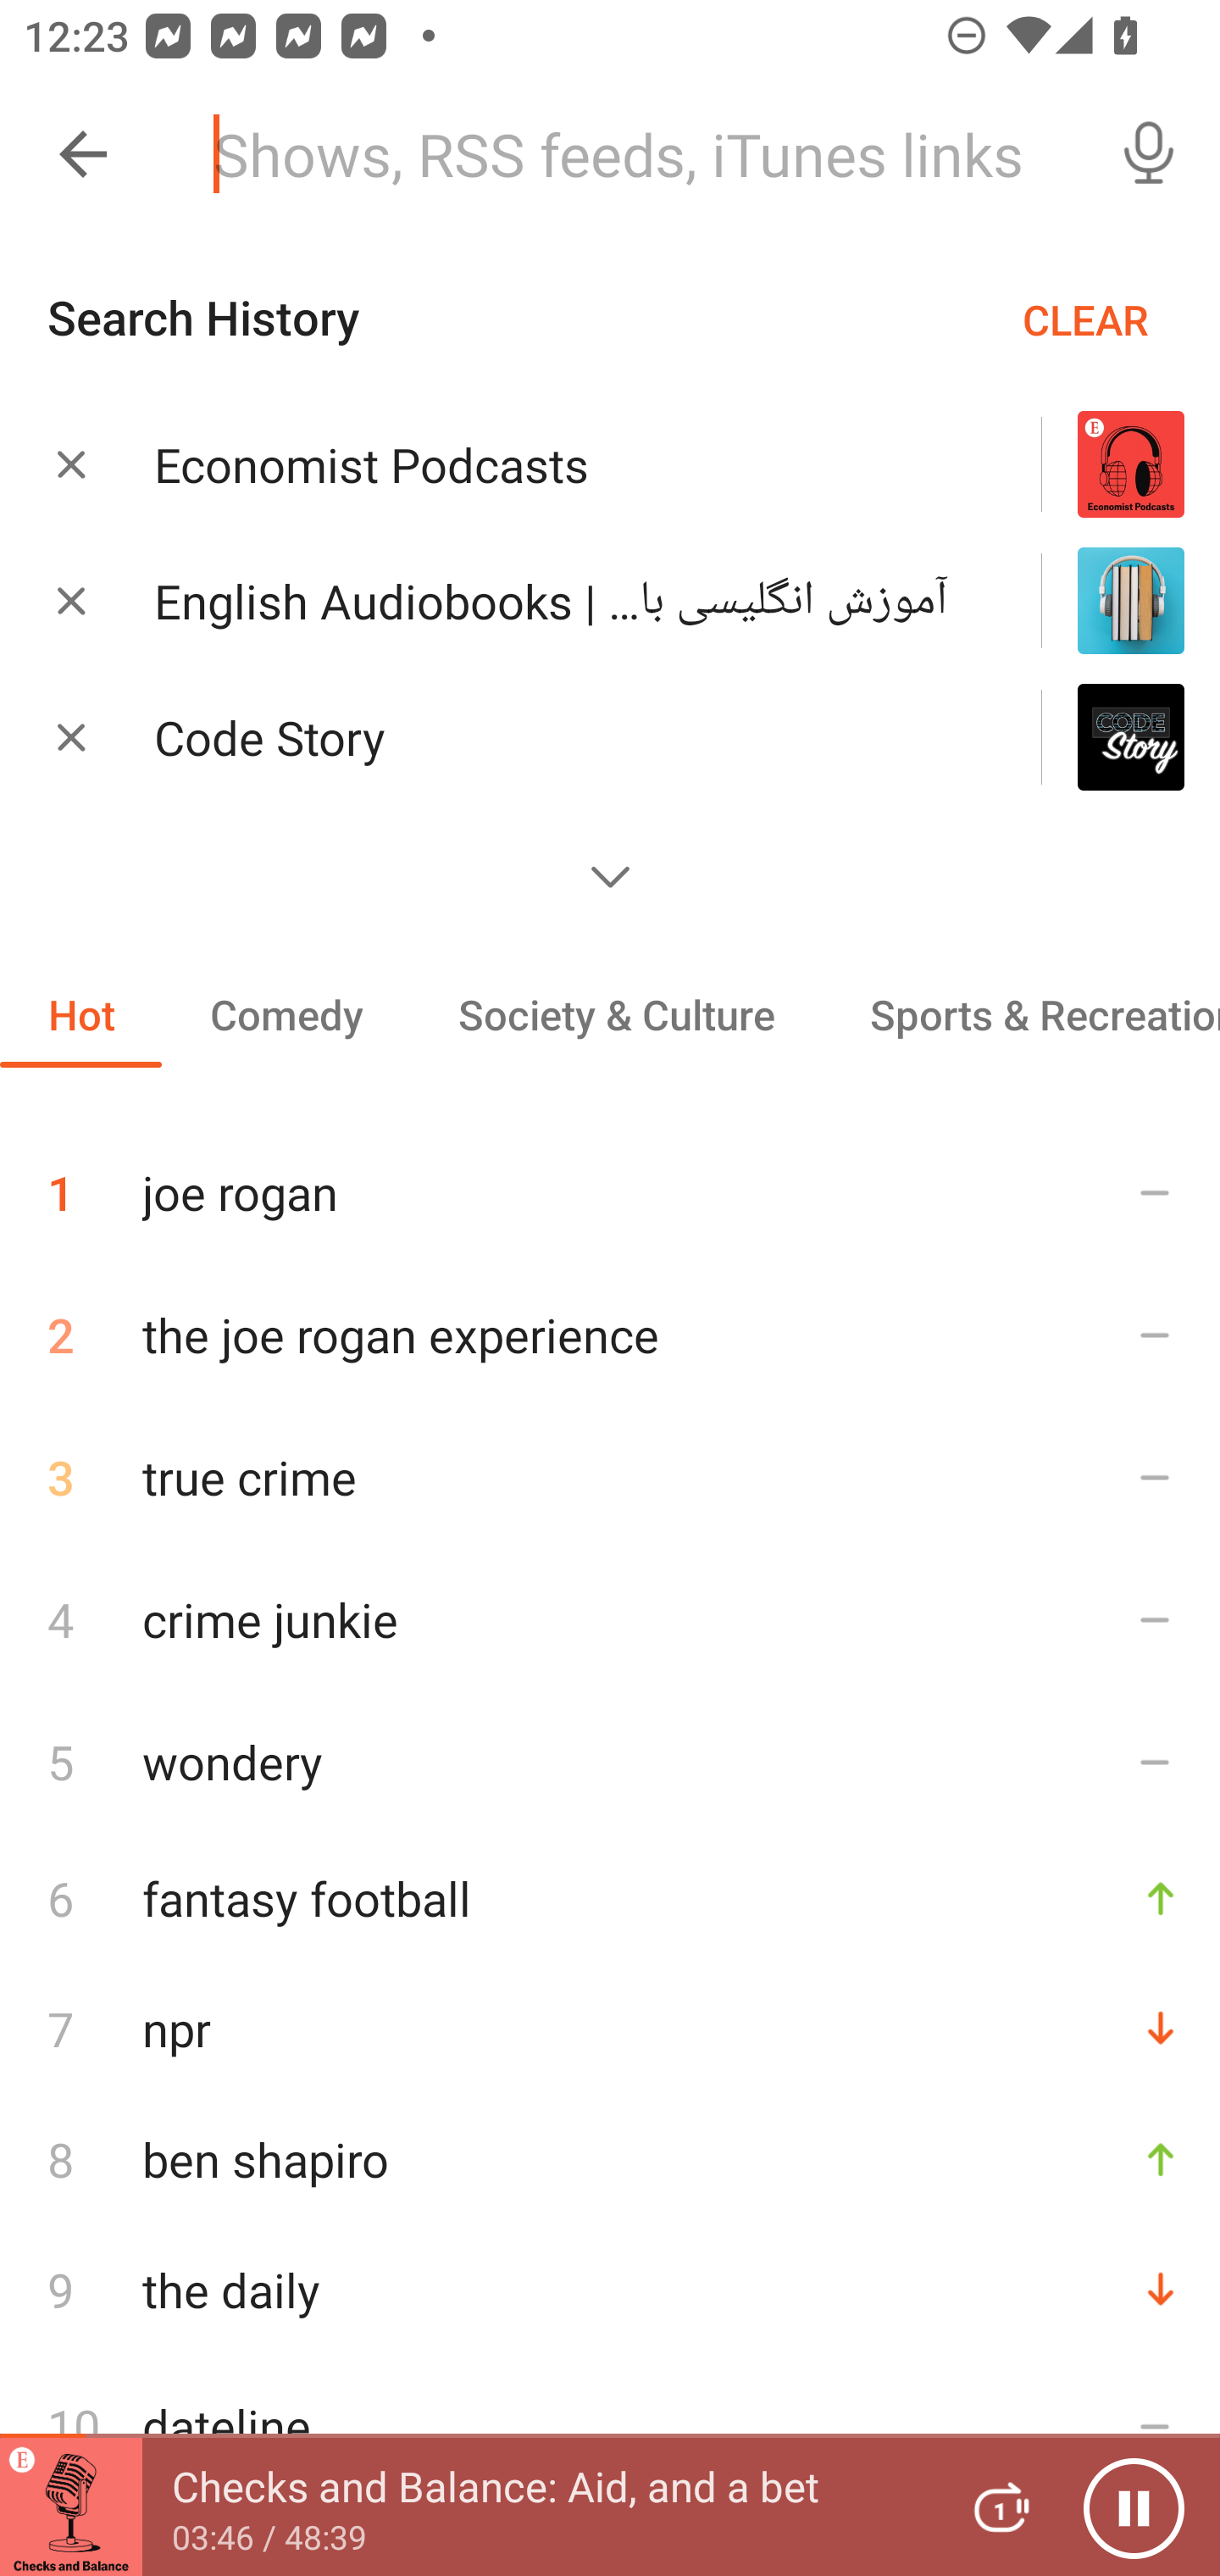 The height and width of the screenshot is (2576, 1220). What do you see at coordinates (1085, 319) in the screenshot?
I see `CLEAR` at bounding box center [1085, 319].